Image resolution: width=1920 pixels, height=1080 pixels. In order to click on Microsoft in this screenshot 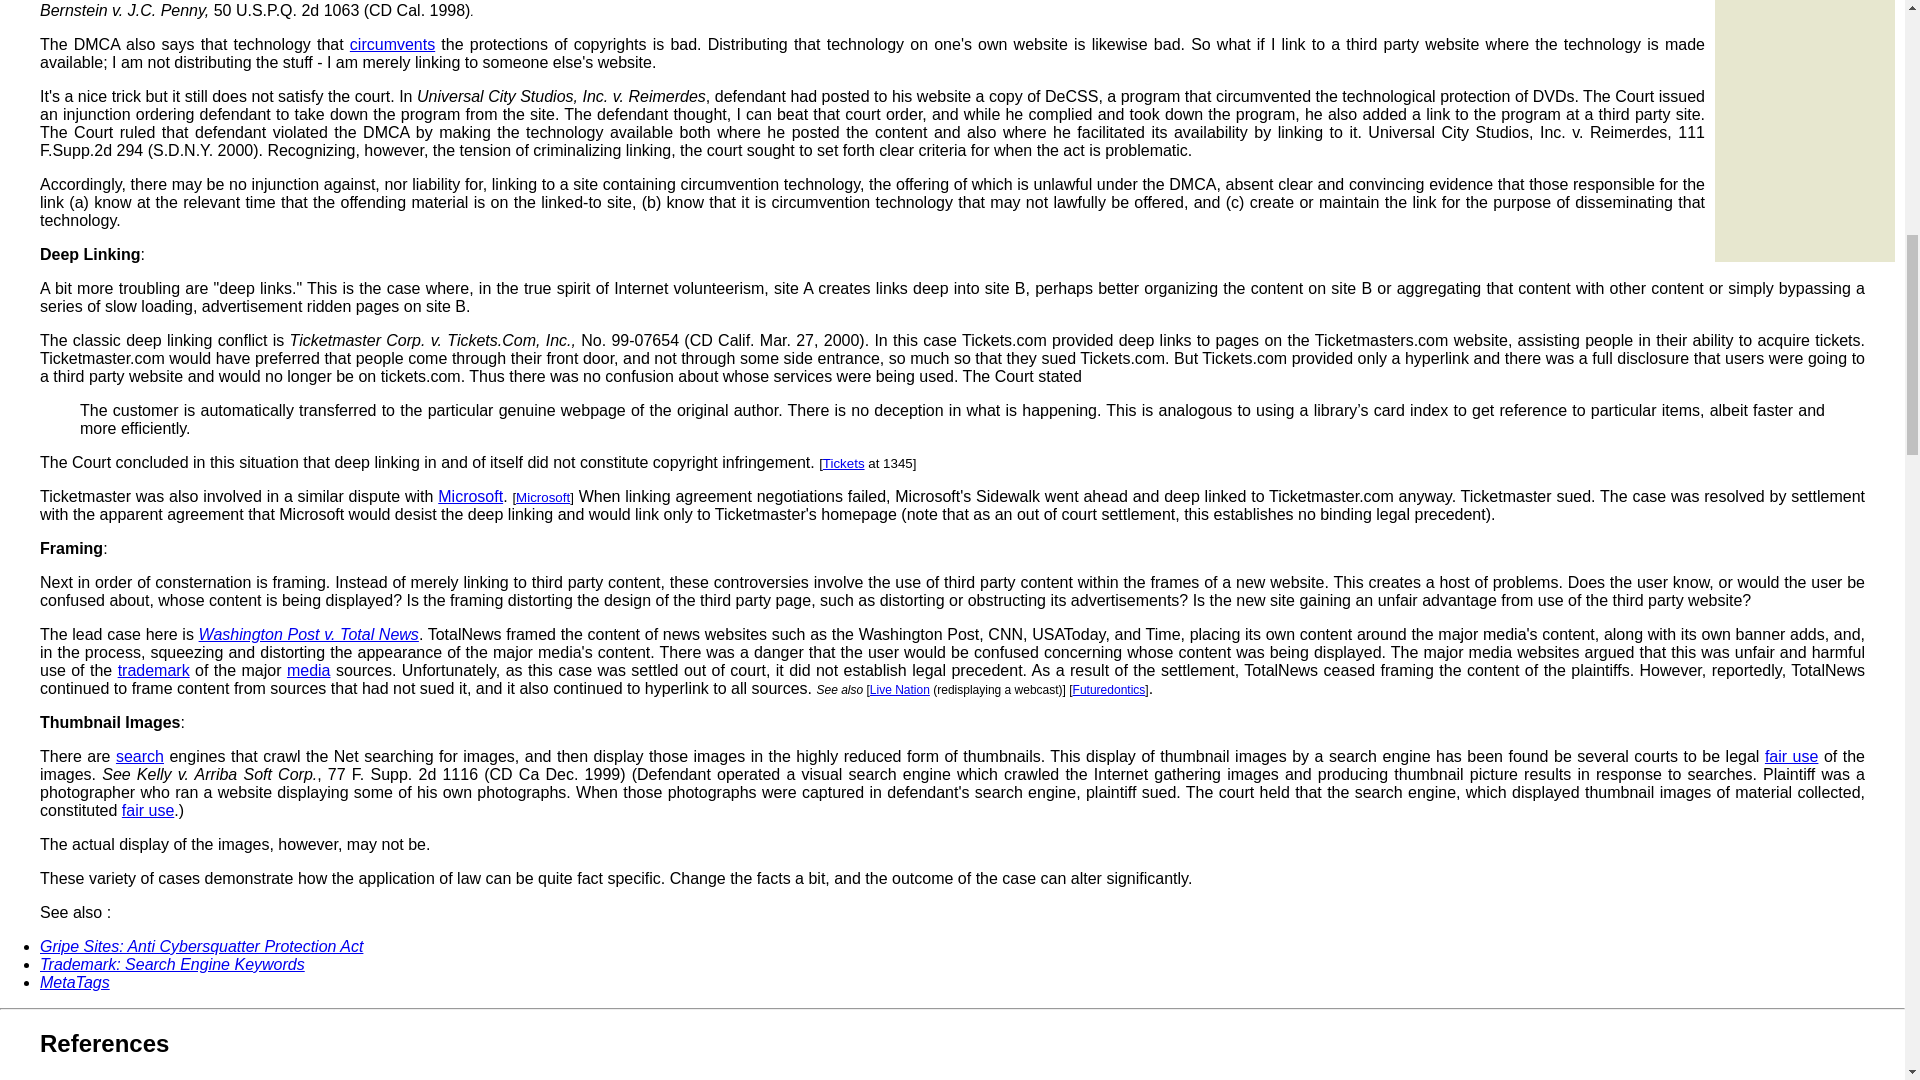, I will do `click(543, 498)`.